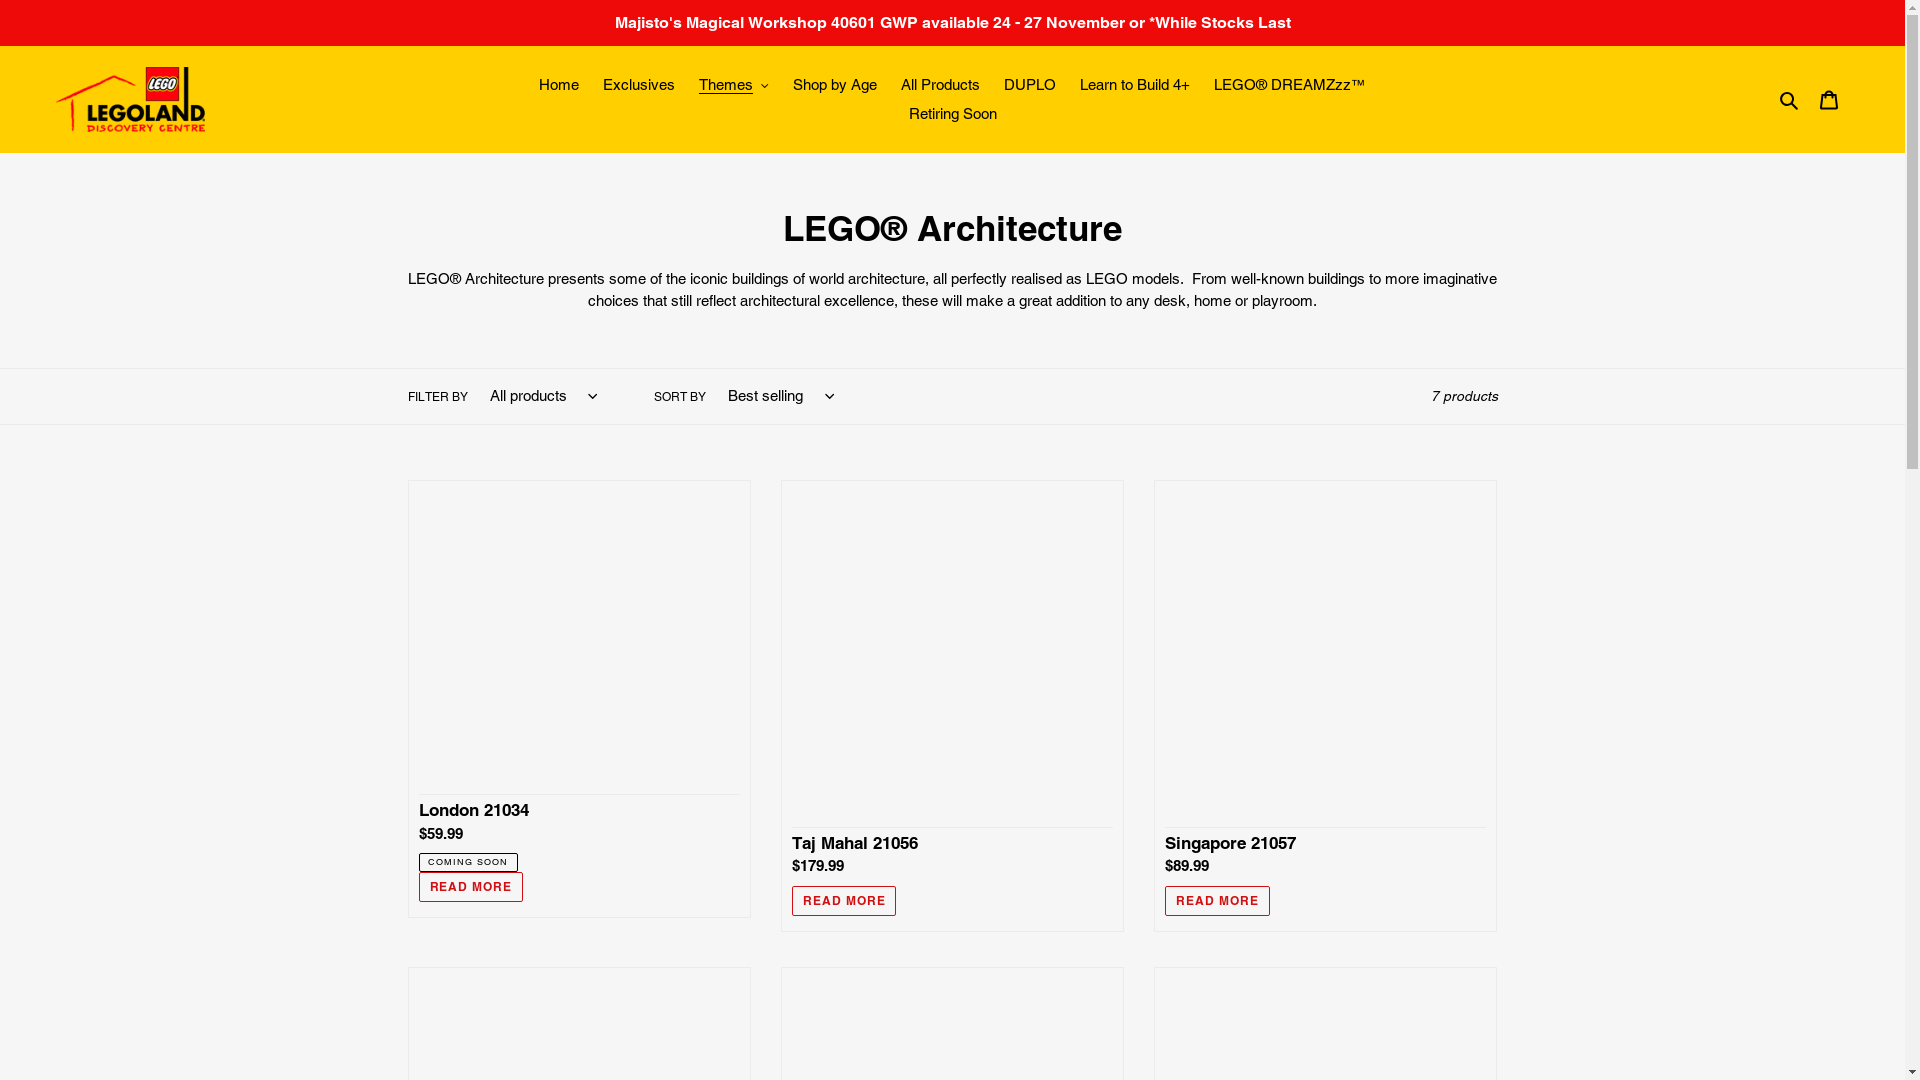  I want to click on All Products, so click(940, 86).